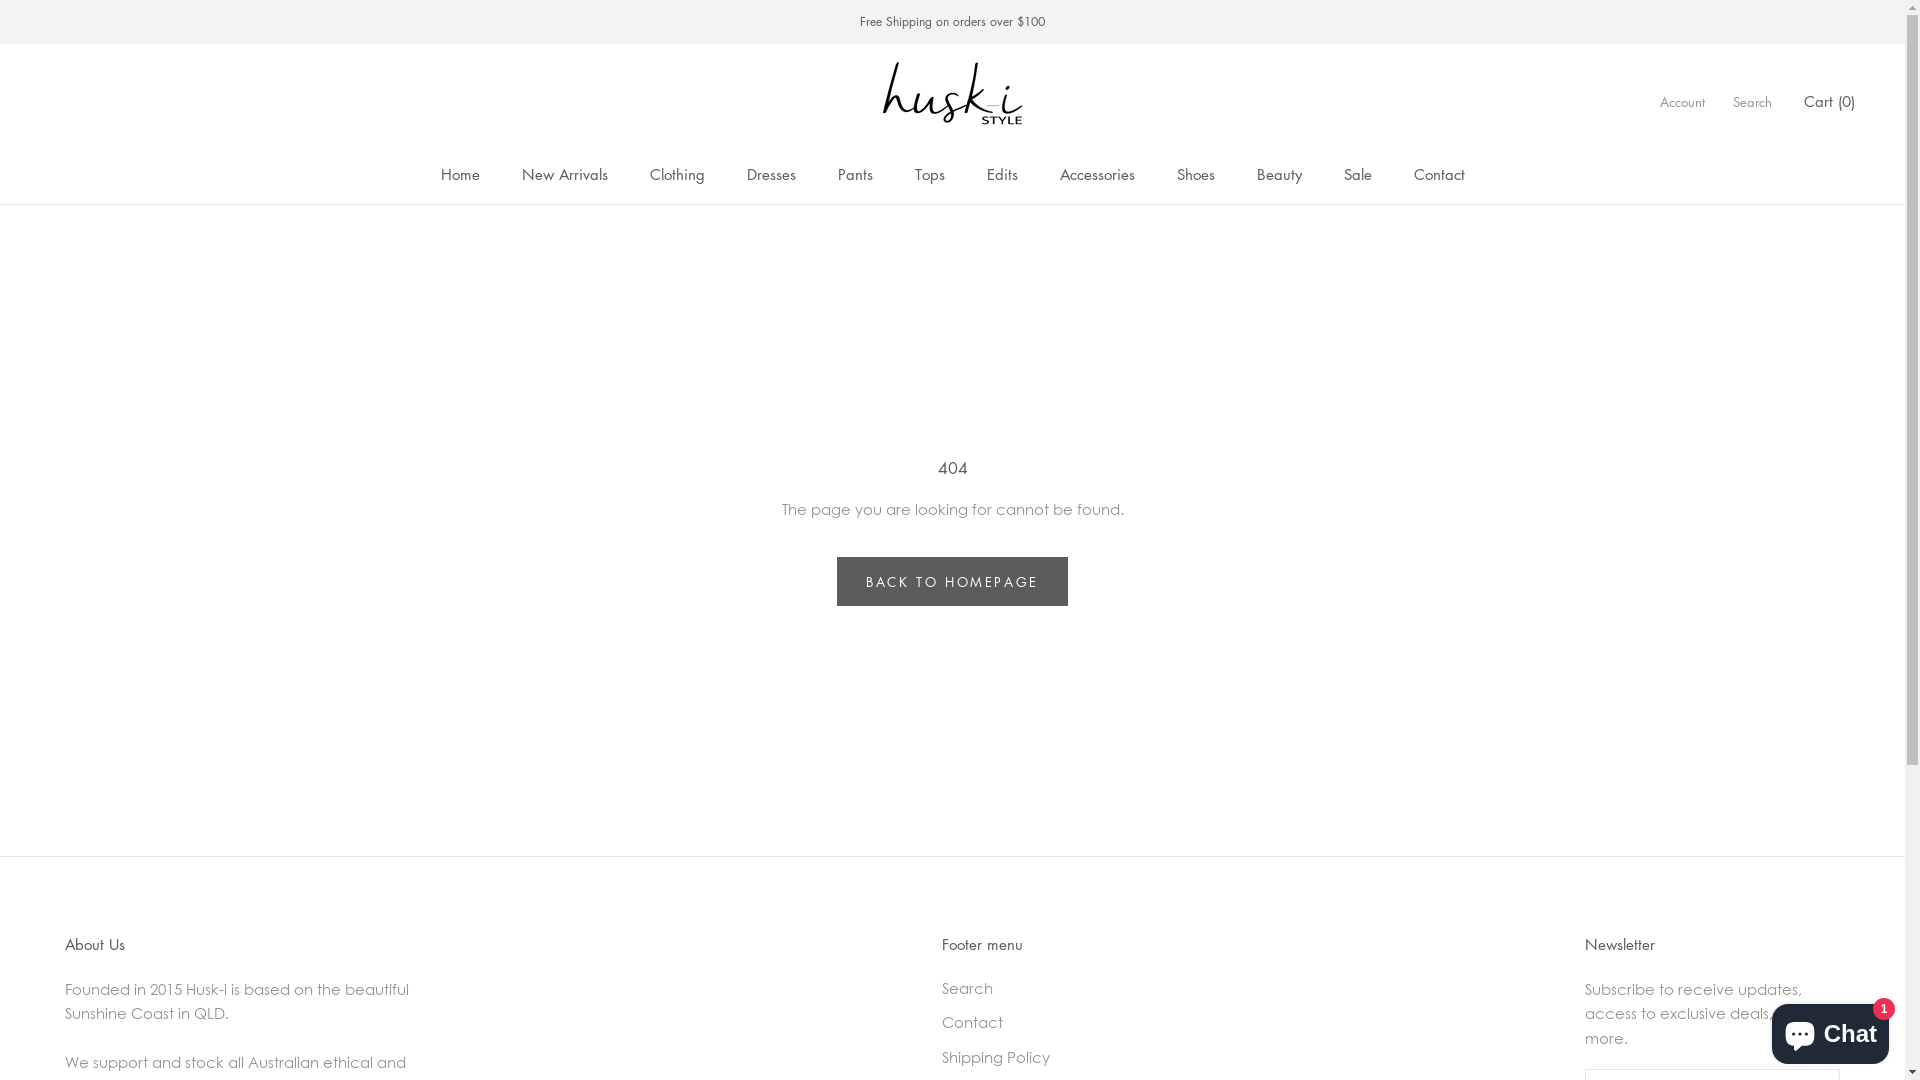 The height and width of the screenshot is (1080, 1920). Describe the element at coordinates (1098, 174) in the screenshot. I see `Accessories` at that location.